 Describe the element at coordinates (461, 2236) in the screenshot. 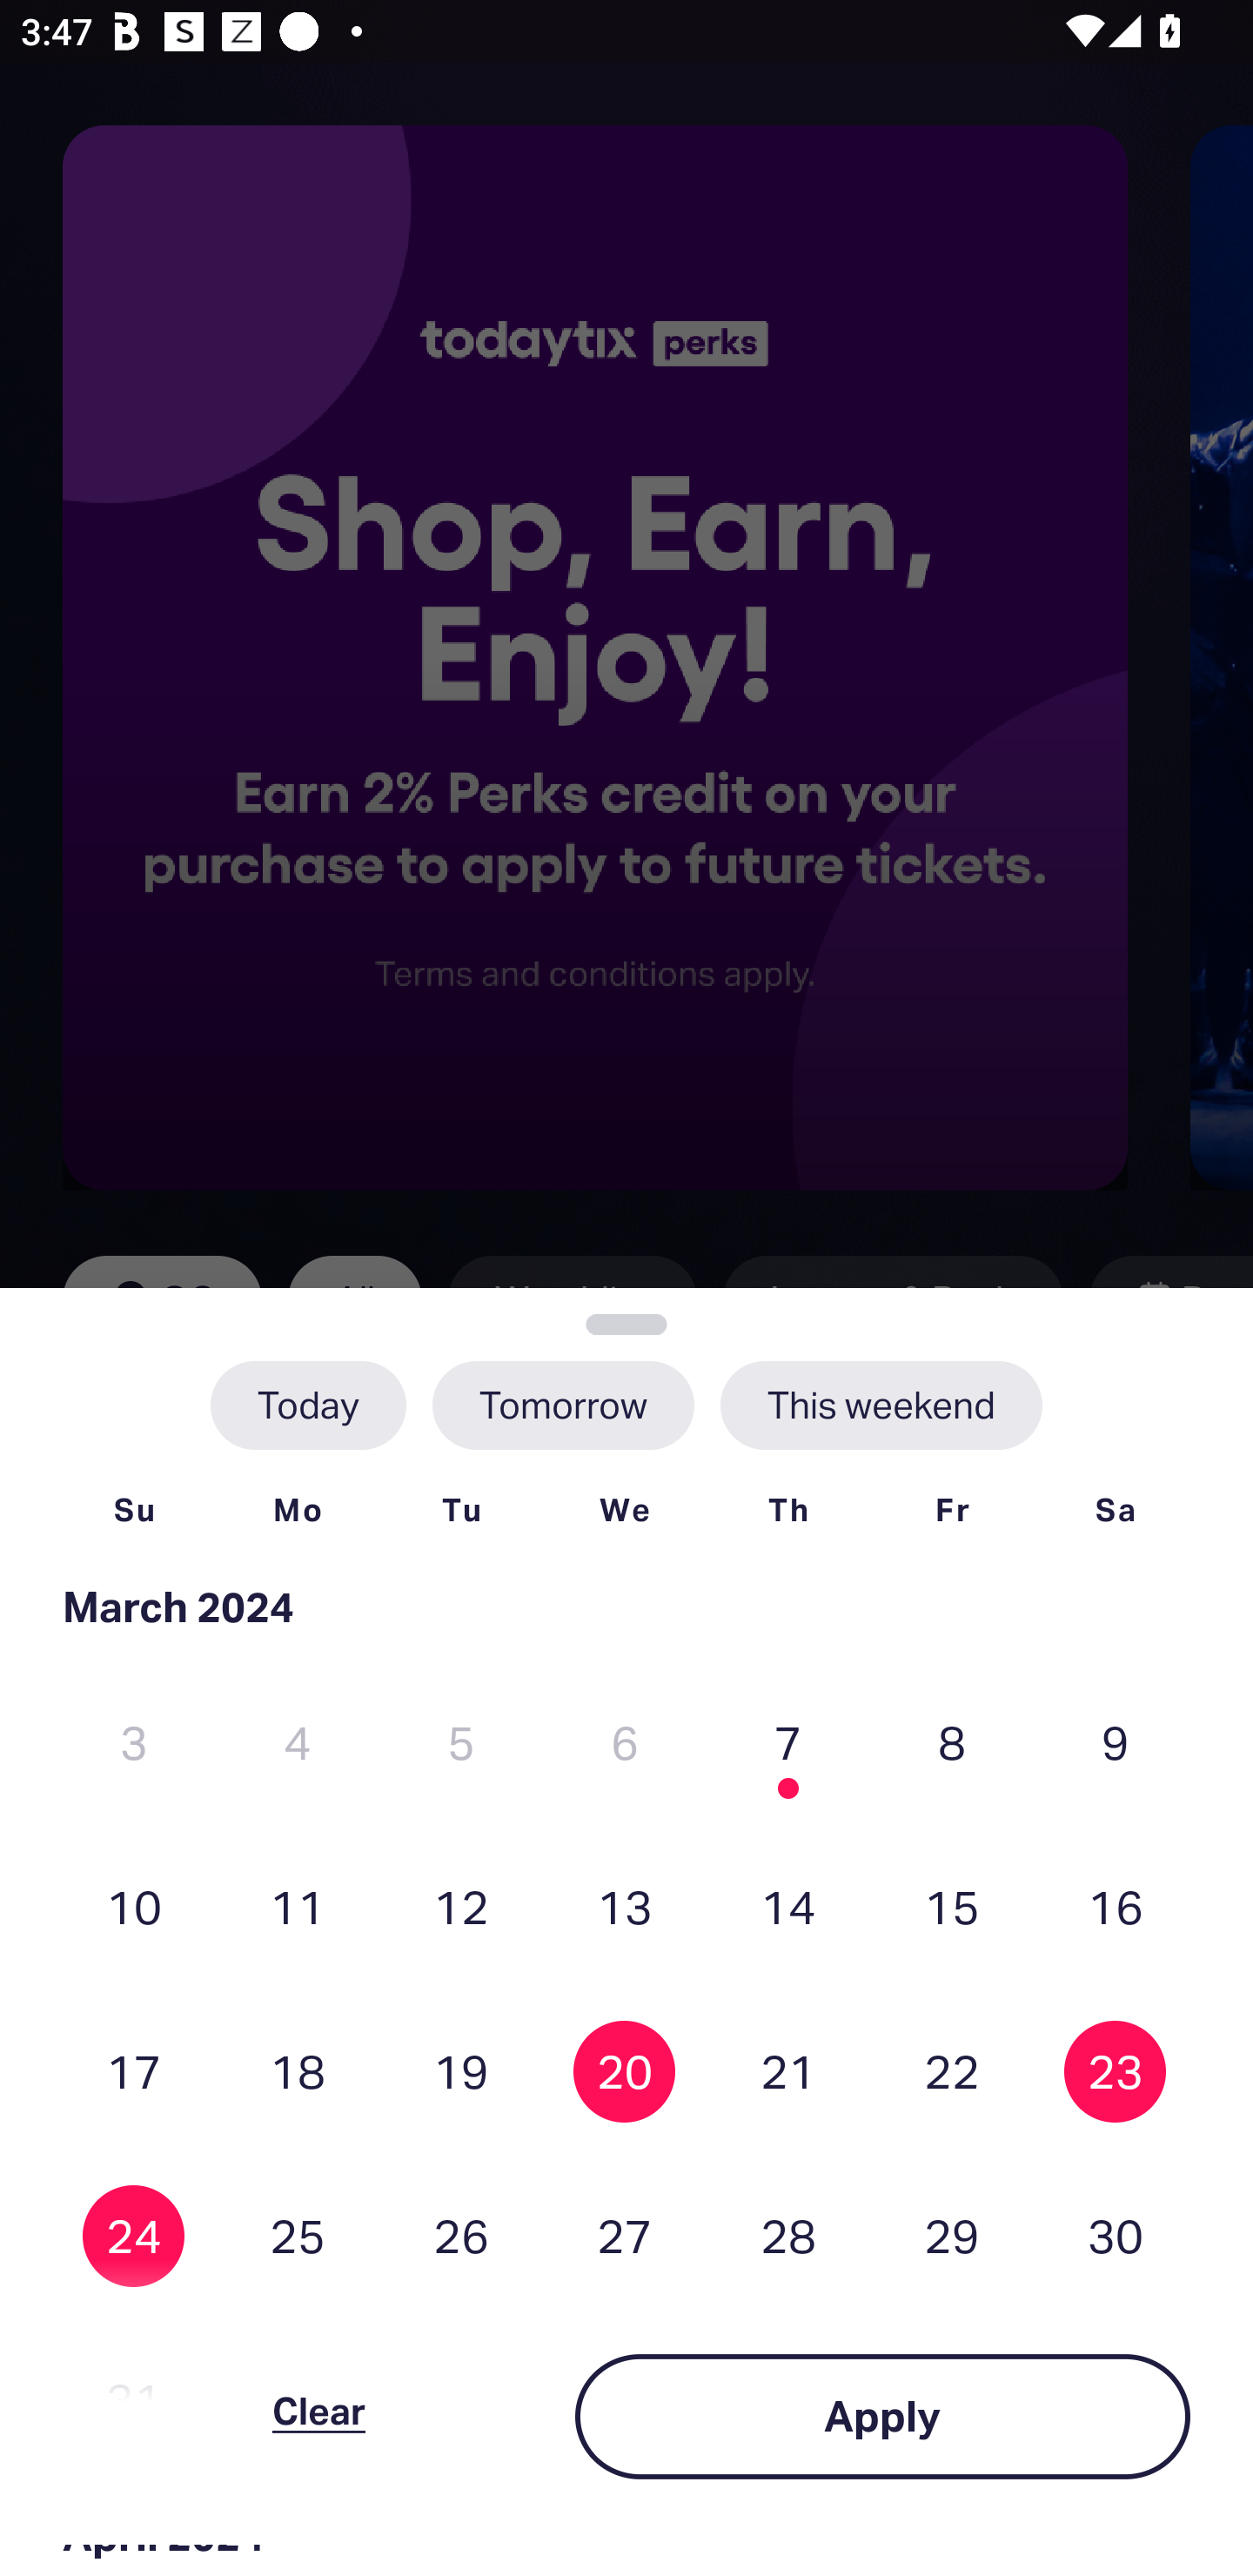

I see `26` at that location.